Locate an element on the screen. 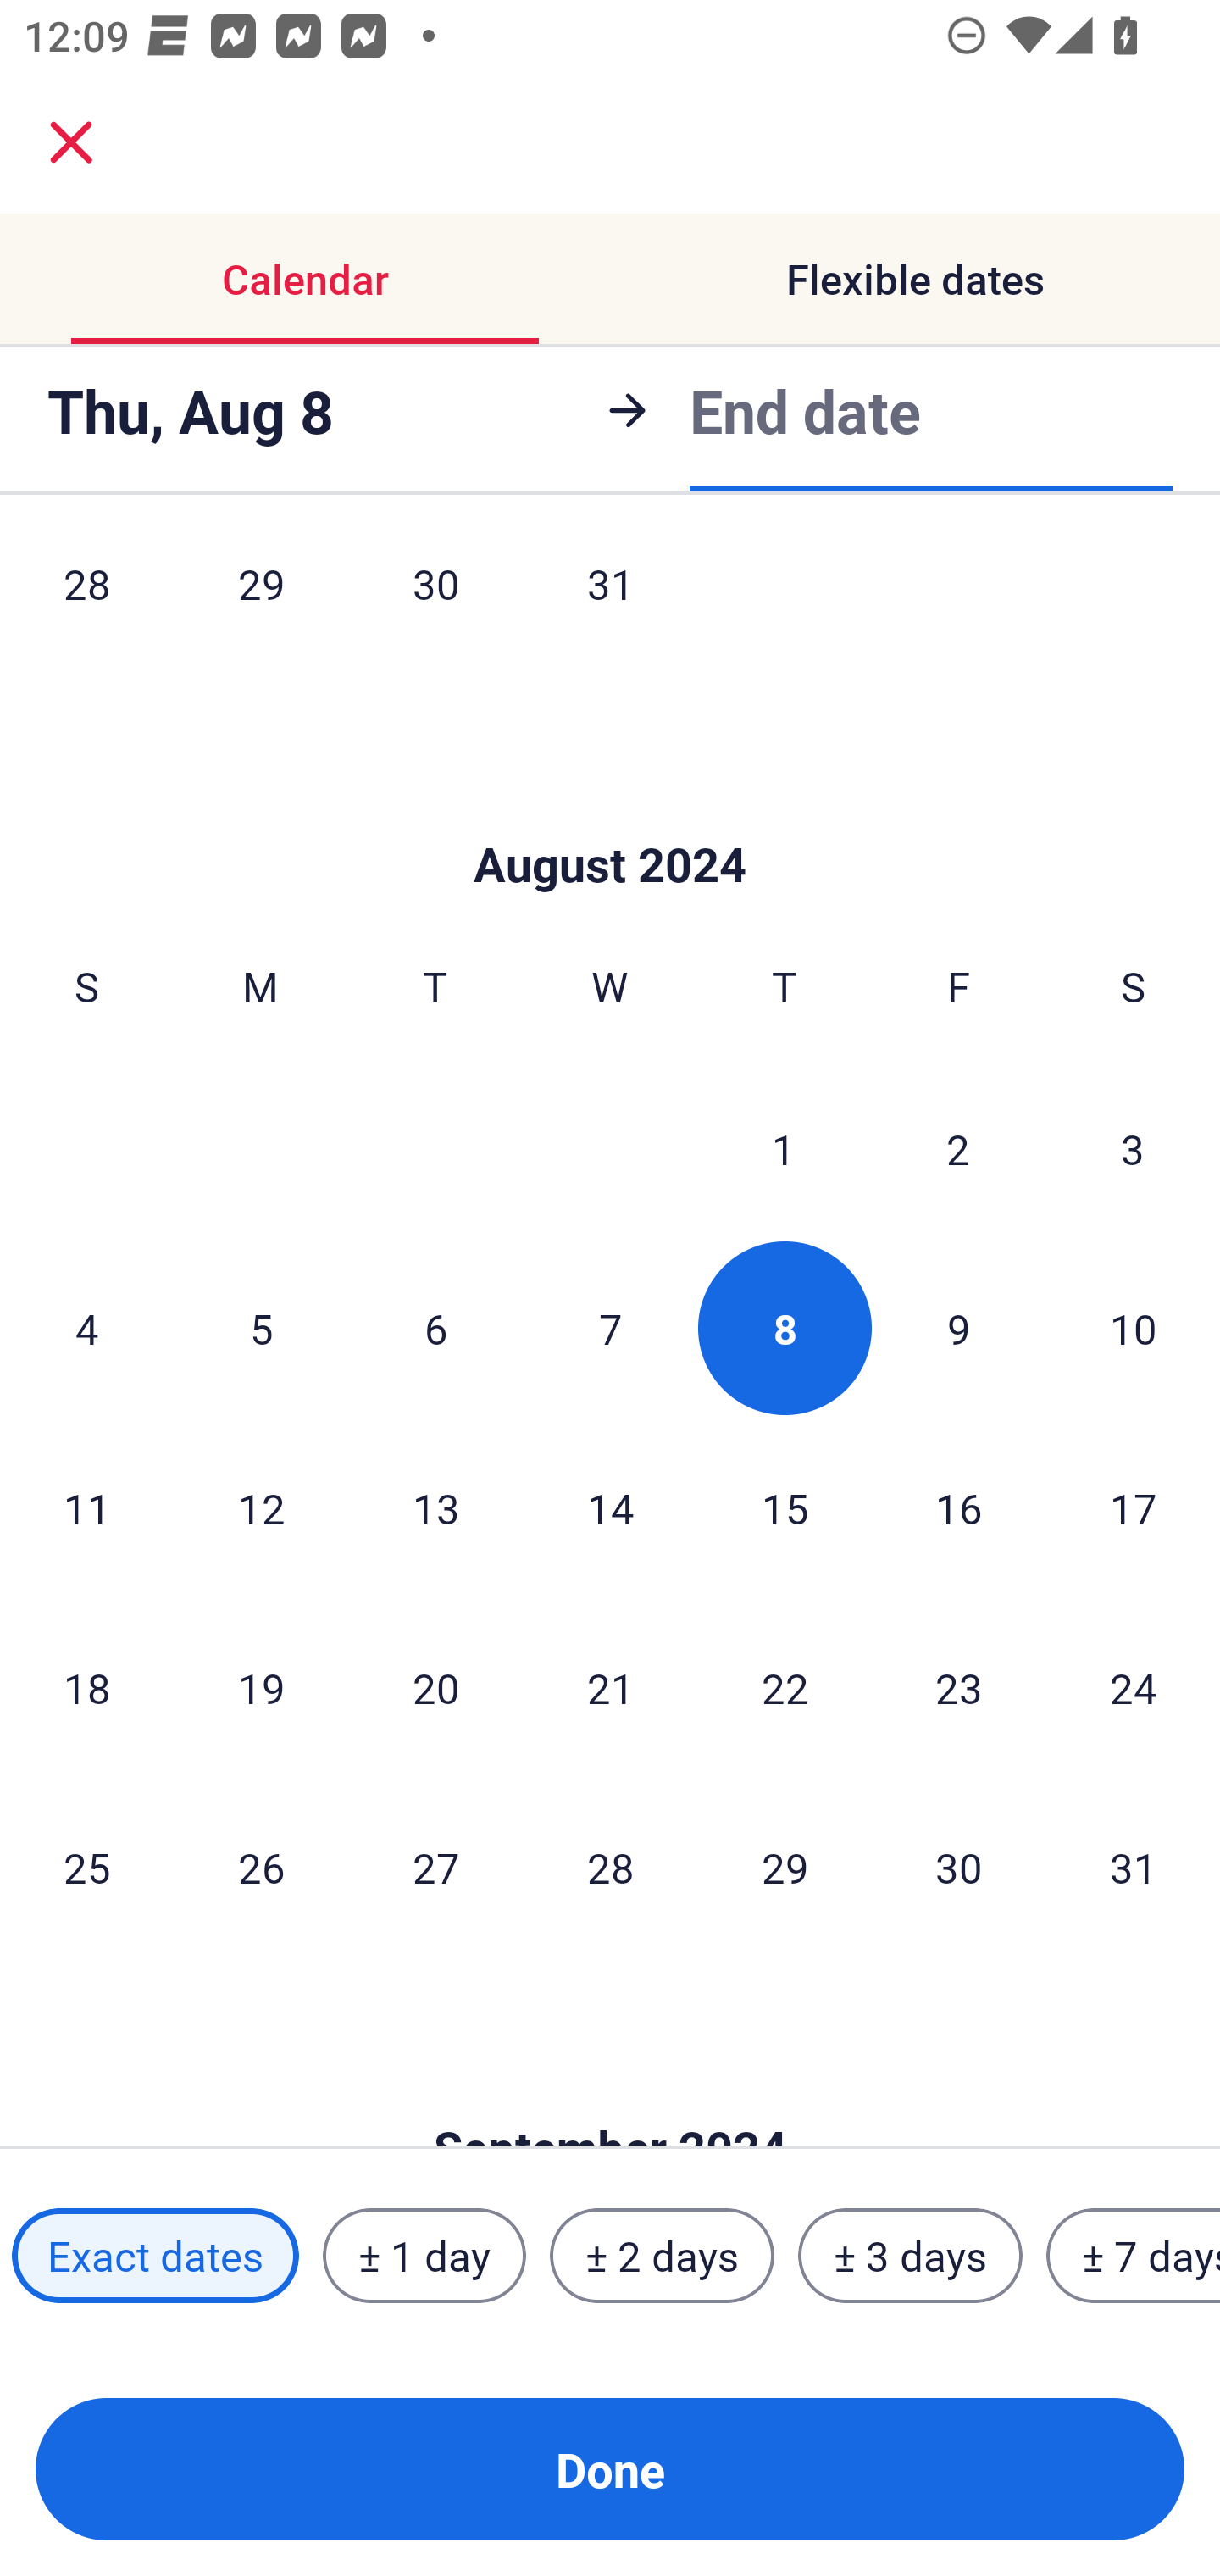  30 Tuesday, July 30, 2024 is located at coordinates (435, 607).